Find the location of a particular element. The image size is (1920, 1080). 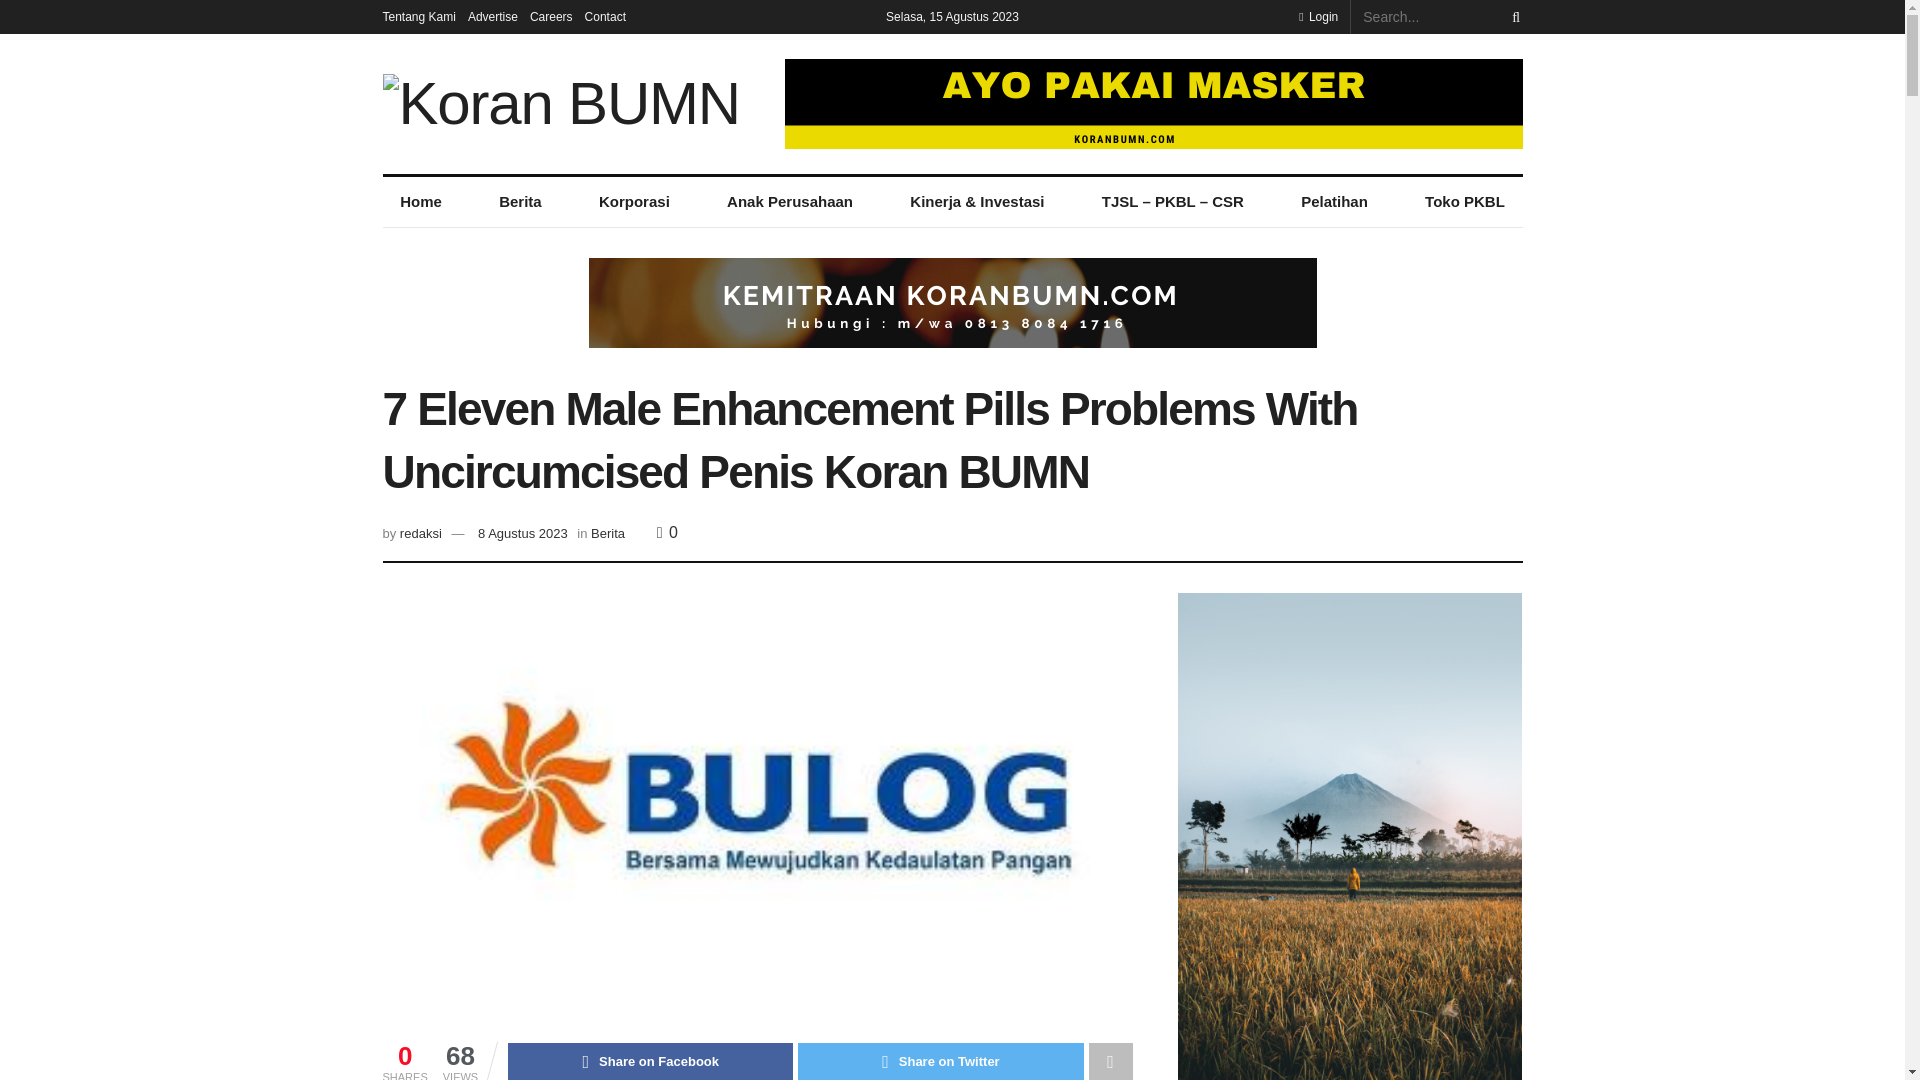

Advertise is located at coordinates (493, 16).